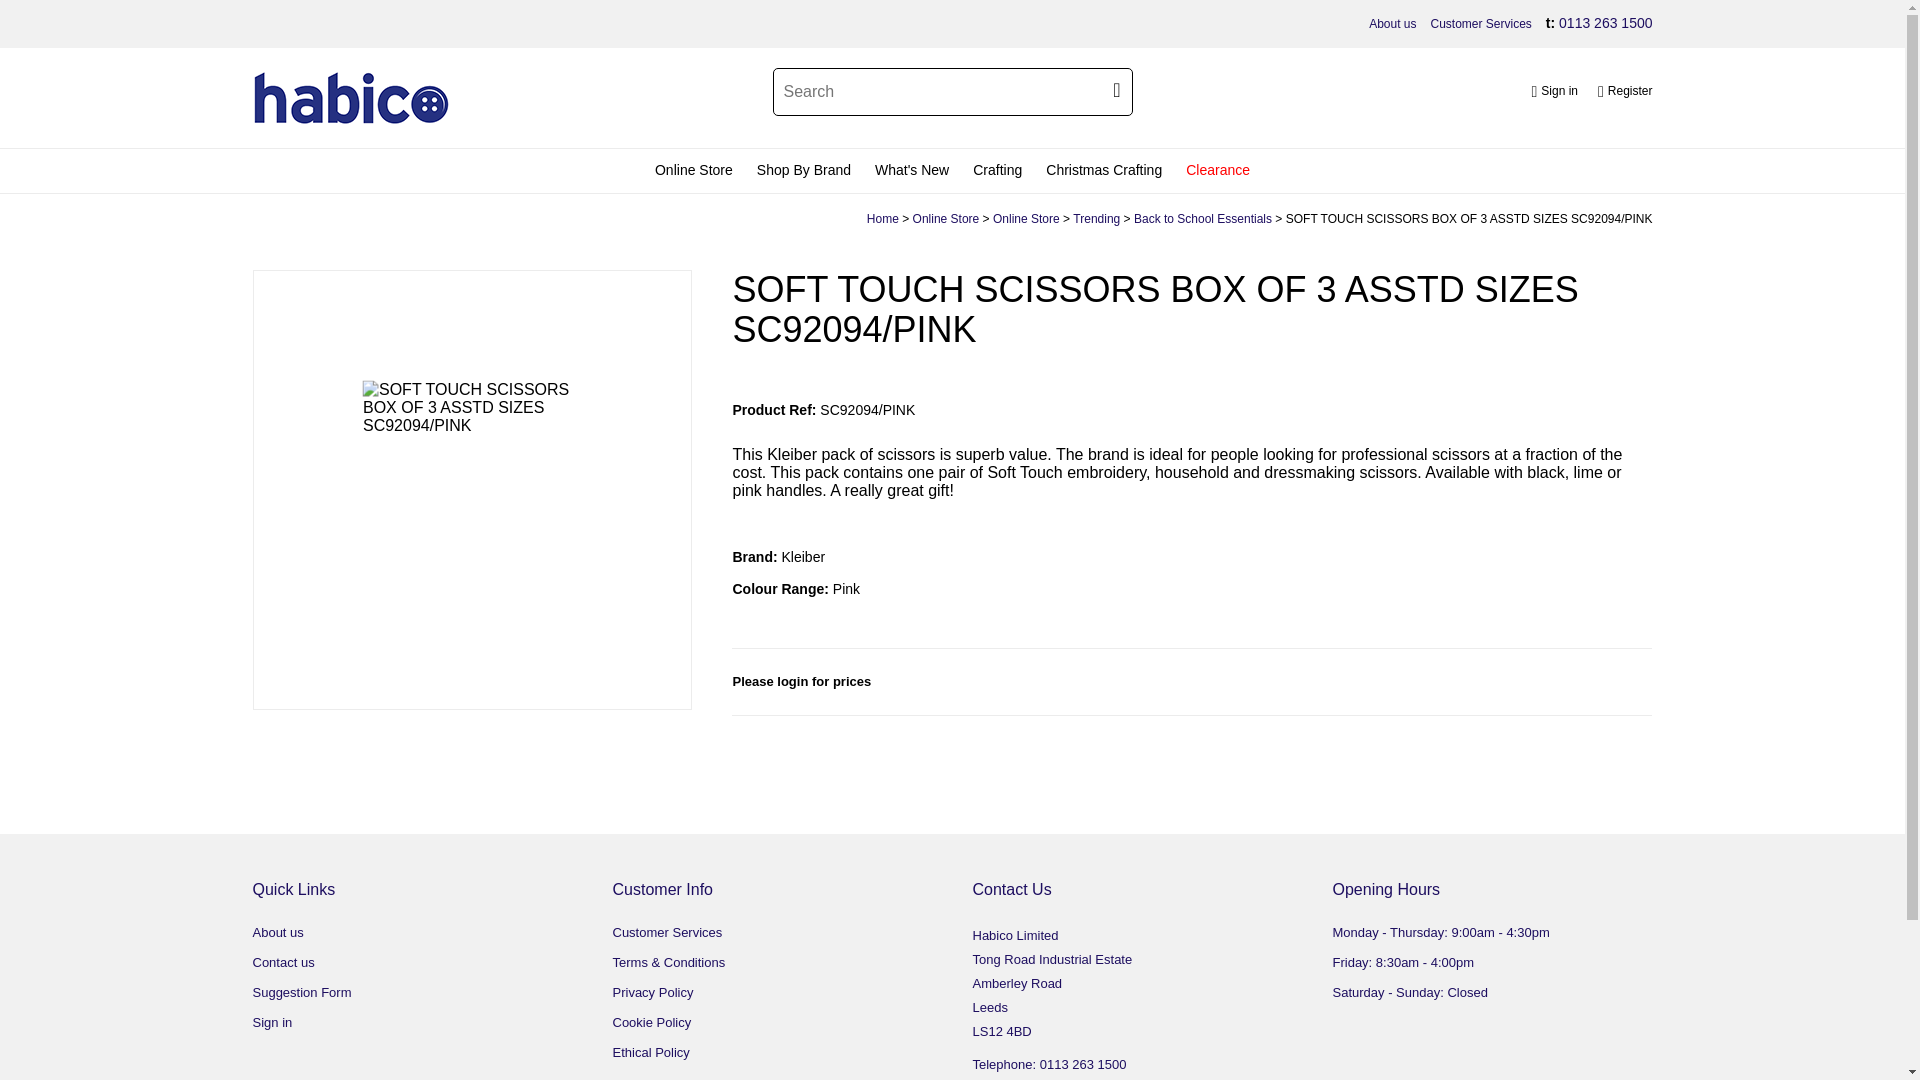 The image size is (1920, 1080). What do you see at coordinates (1554, 92) in the screenshot?
I see `Sign in` at bounding box center [1554, 92].